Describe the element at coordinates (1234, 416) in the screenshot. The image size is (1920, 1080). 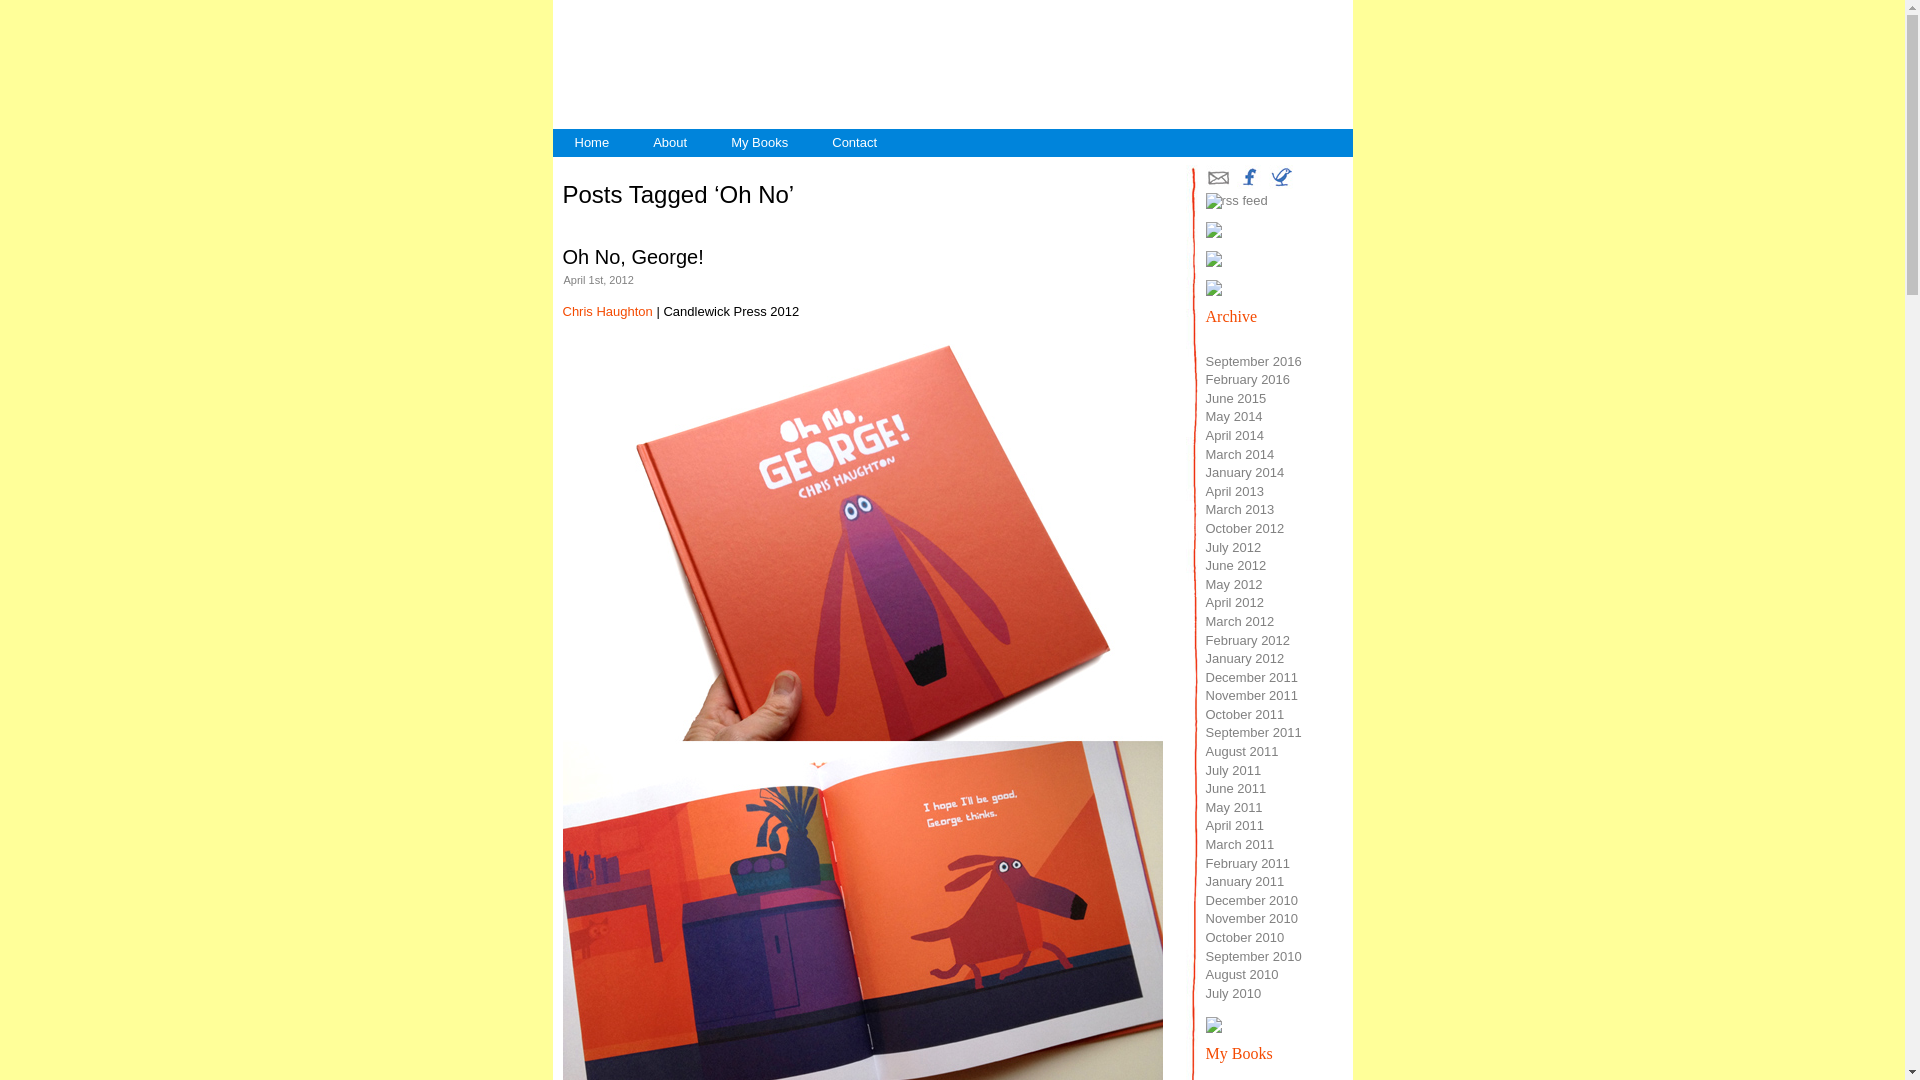
I see `May 2014` at that location.